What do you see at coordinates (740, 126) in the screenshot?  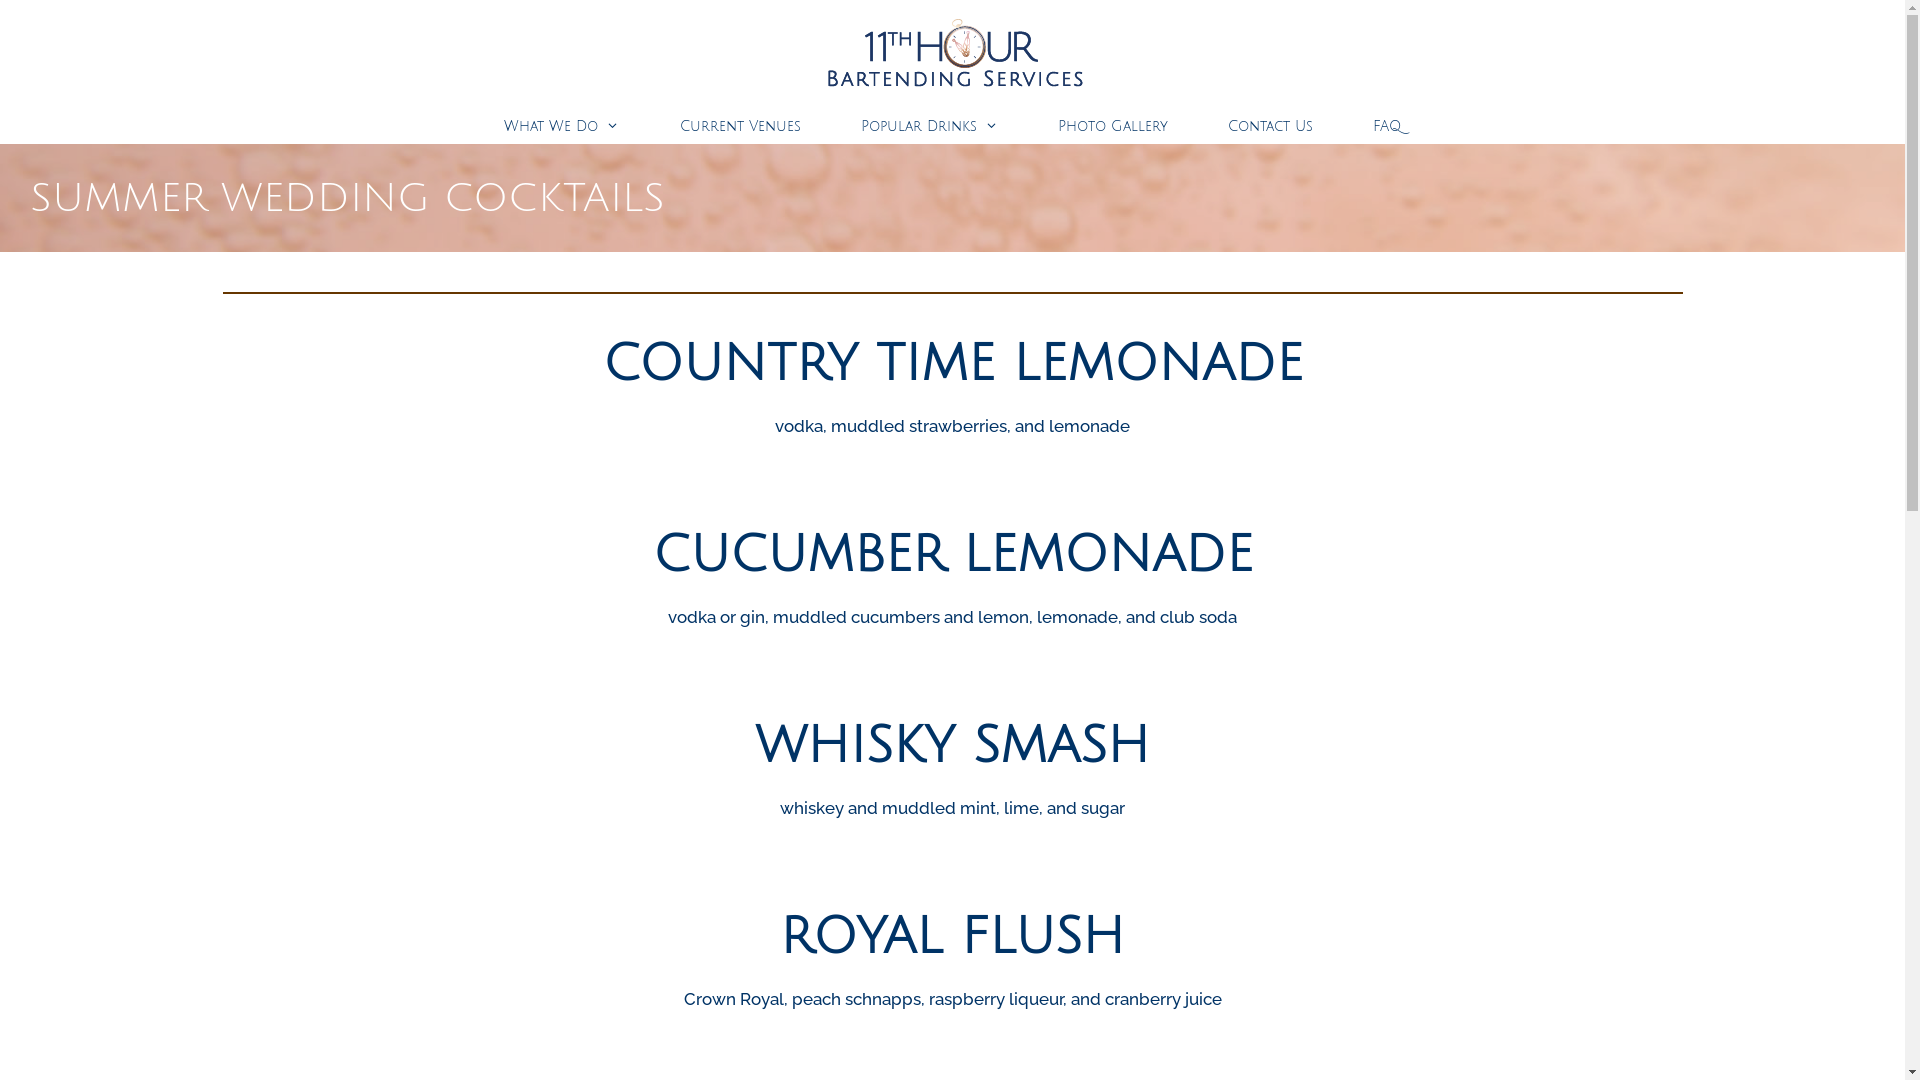 I see `Current Venues` at bounding box center [740, 126].